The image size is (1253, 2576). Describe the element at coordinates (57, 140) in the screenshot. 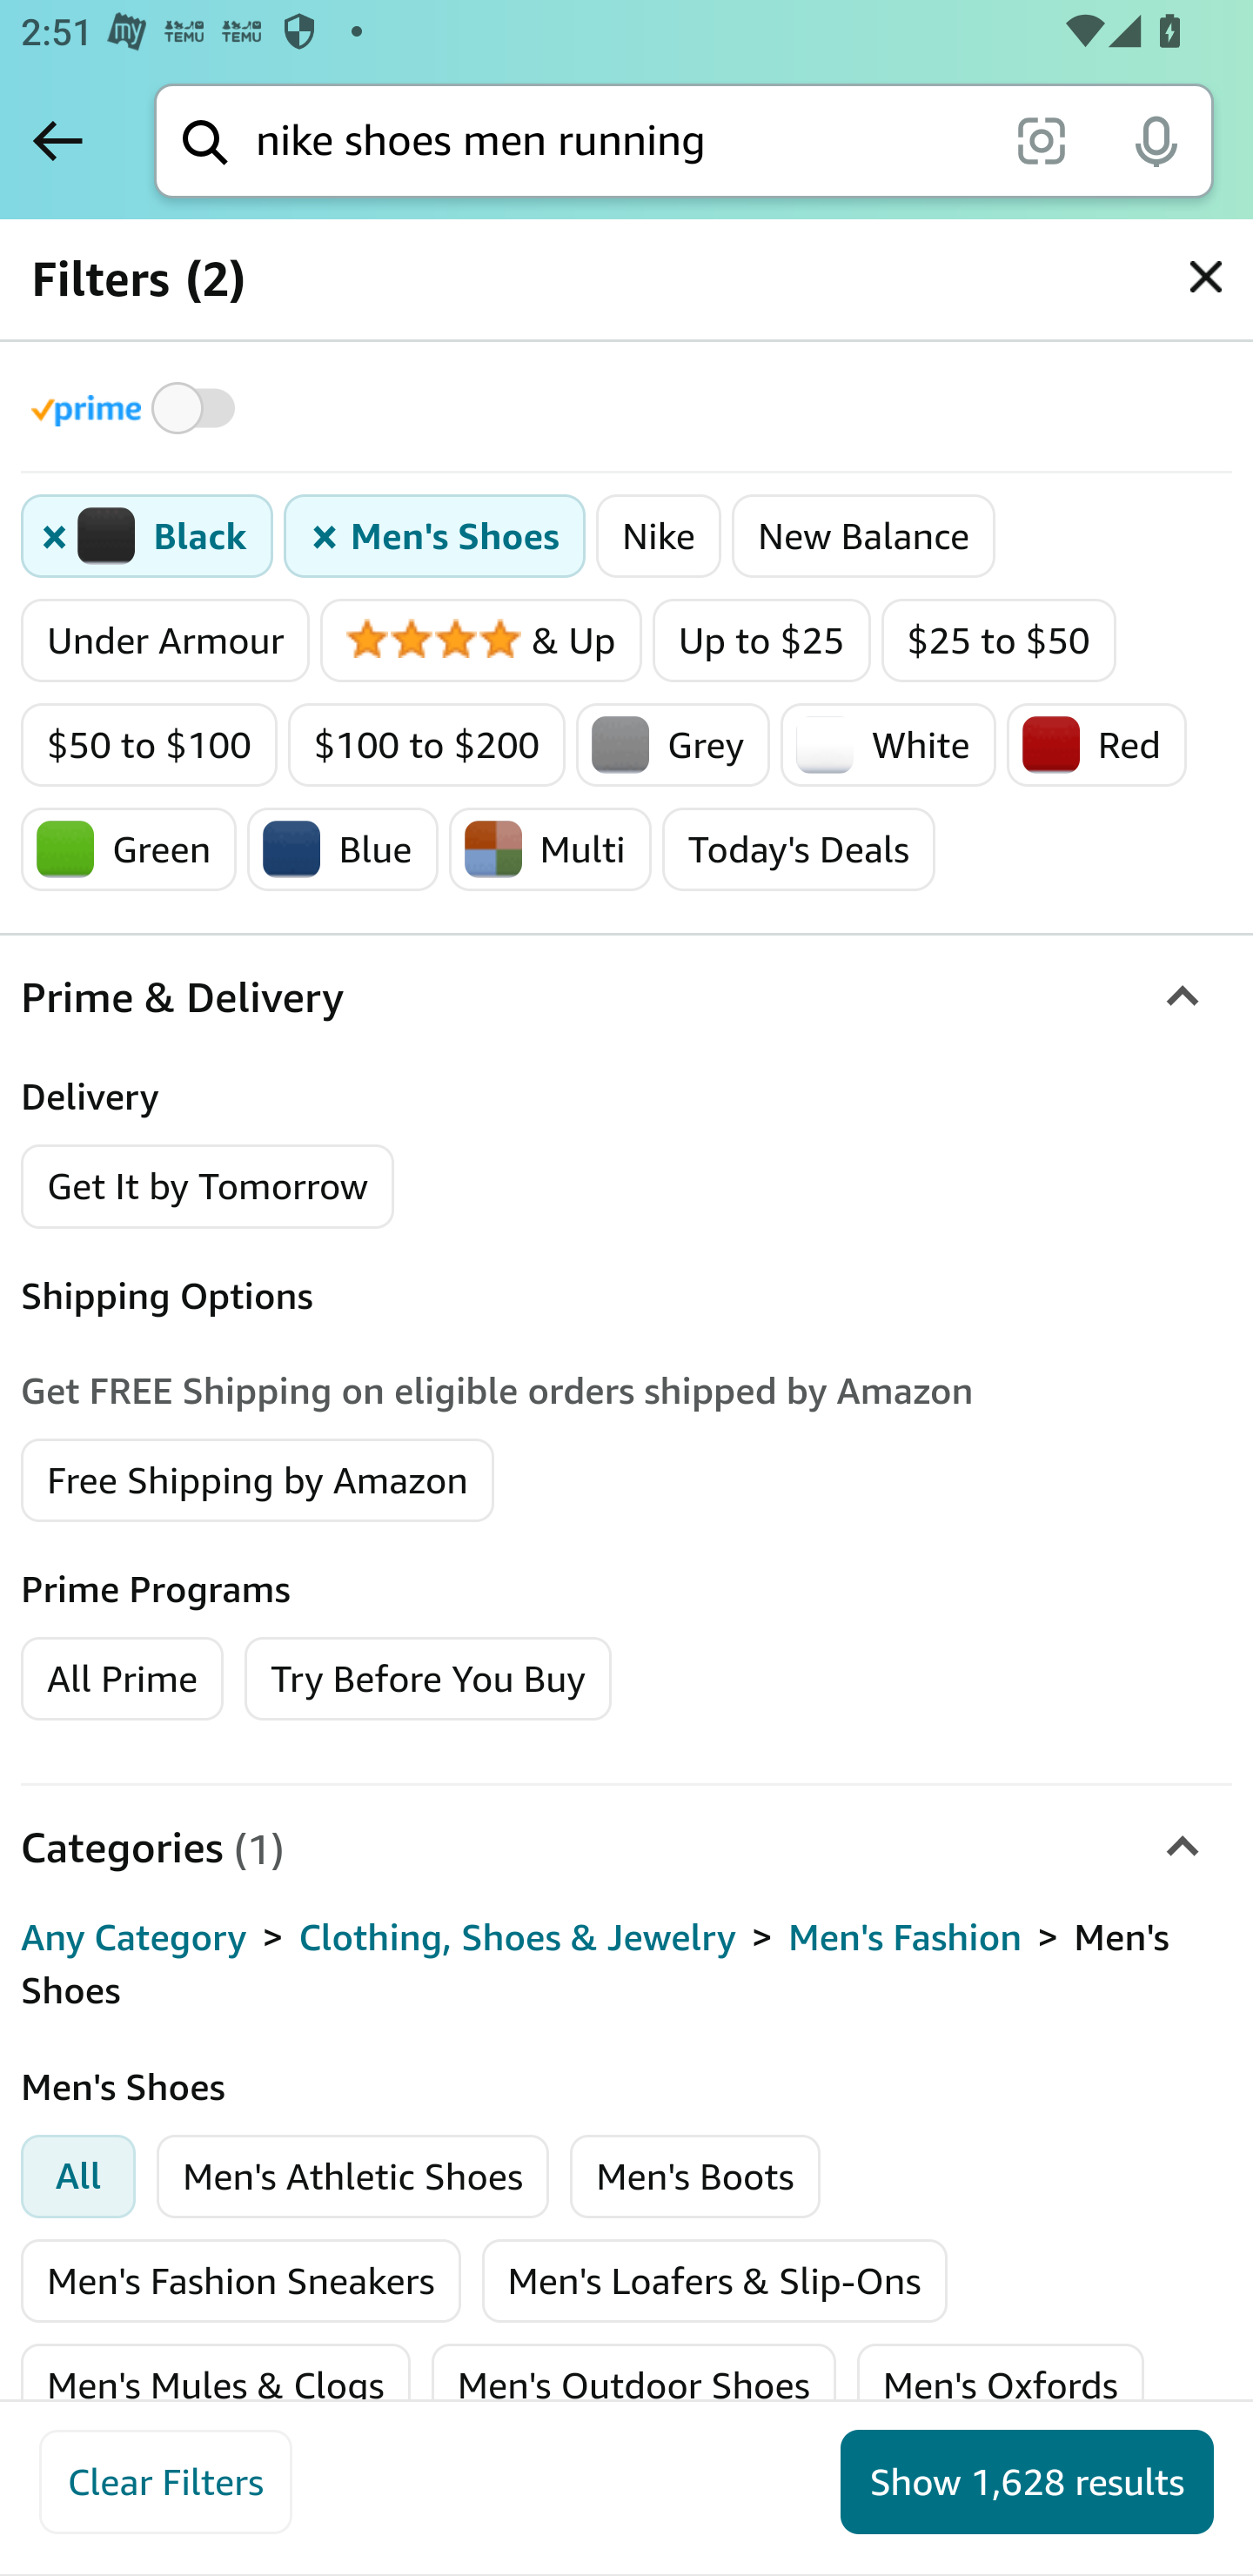

I see `Back` at that location.